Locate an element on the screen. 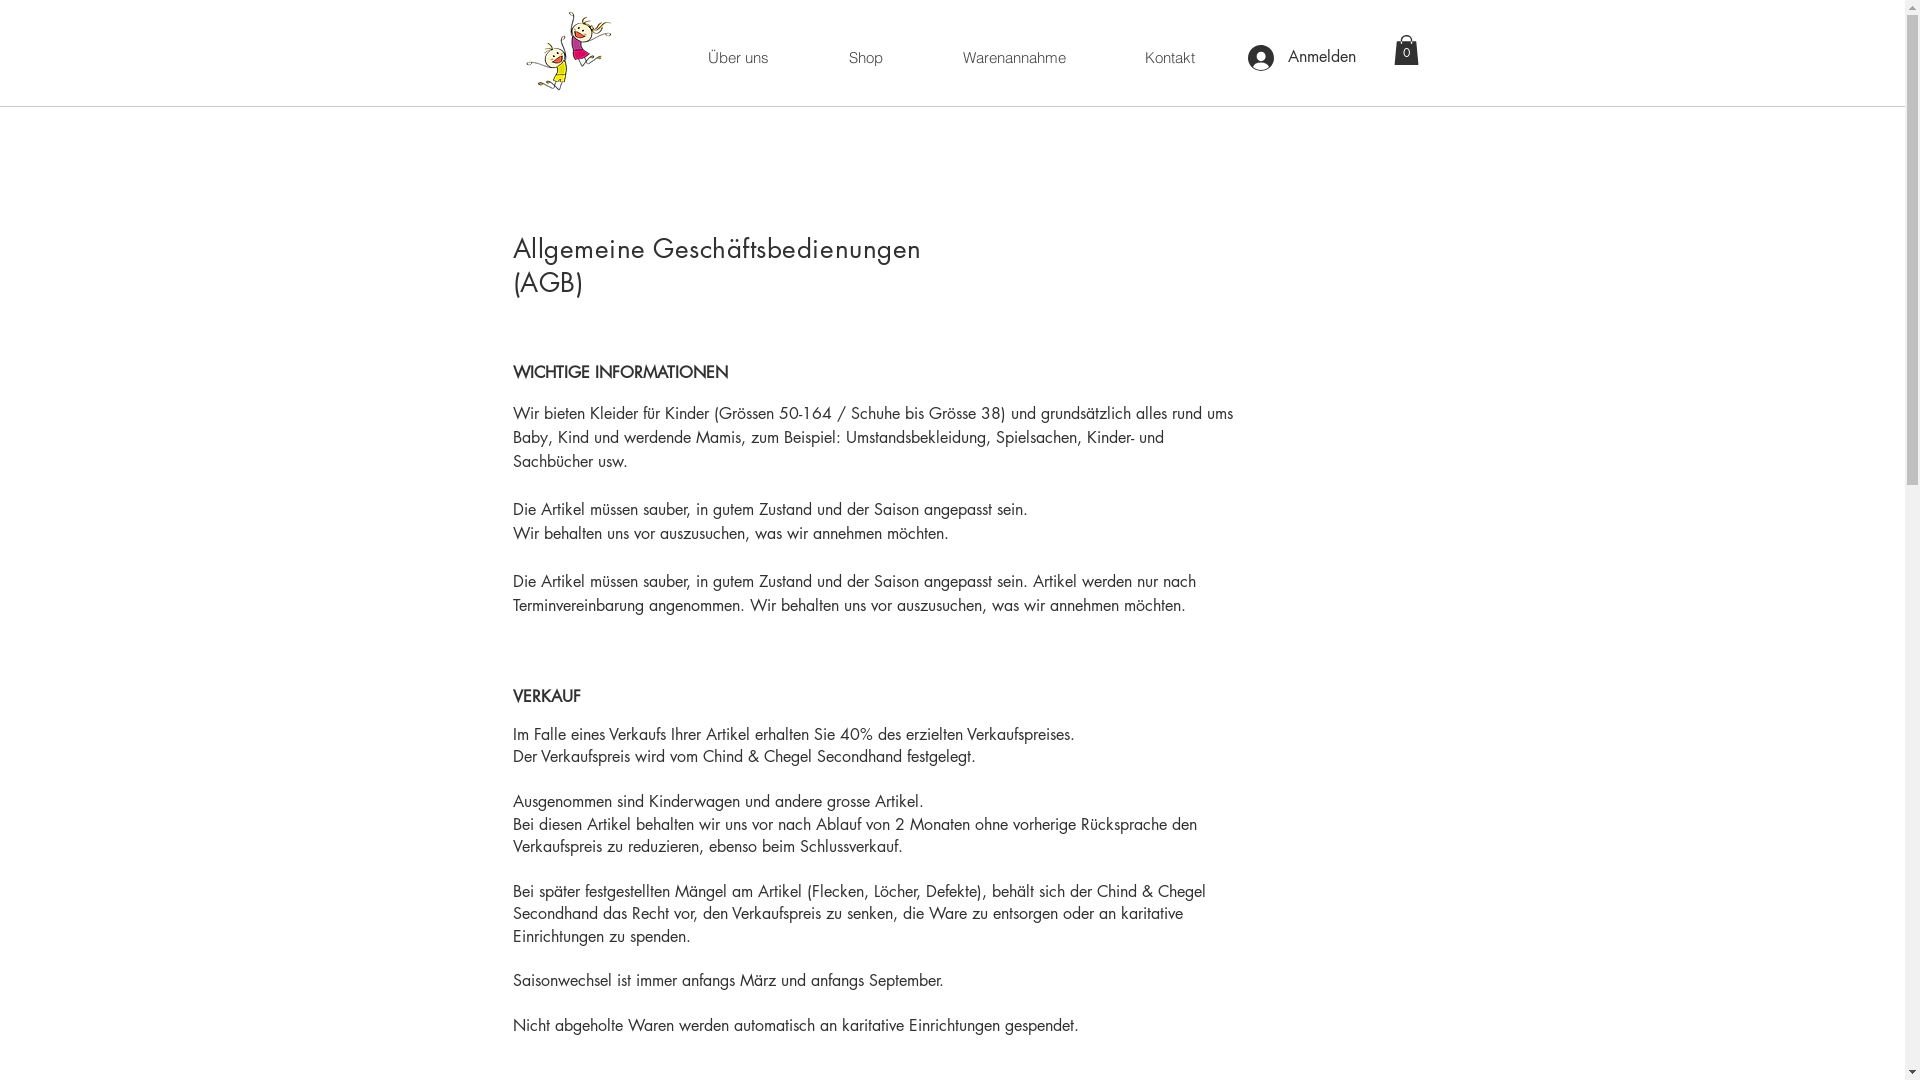 The height and width of the screenshot is (1080, 1920). 0 is located at coordinates (1406, 50).